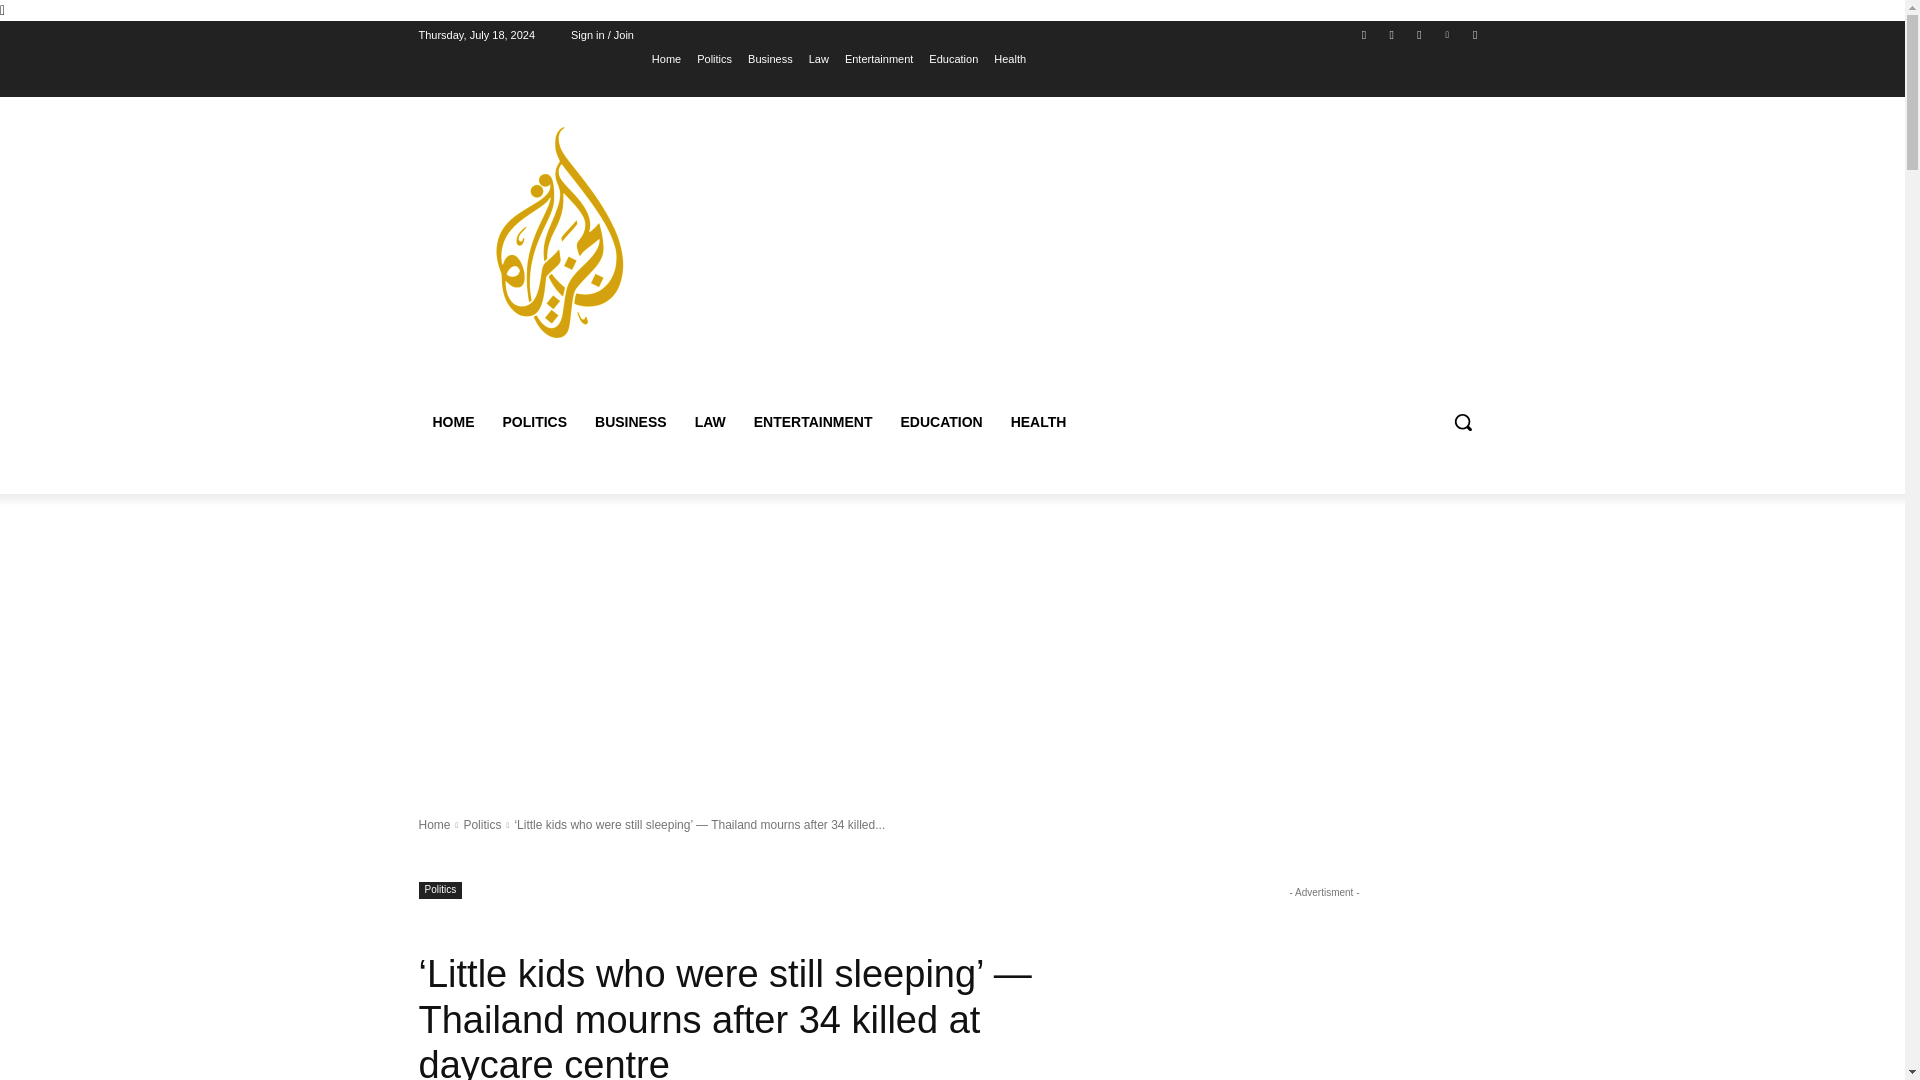  Describe the element at coordinates (953, 59) in the screenshot. I see `Education` at that location.